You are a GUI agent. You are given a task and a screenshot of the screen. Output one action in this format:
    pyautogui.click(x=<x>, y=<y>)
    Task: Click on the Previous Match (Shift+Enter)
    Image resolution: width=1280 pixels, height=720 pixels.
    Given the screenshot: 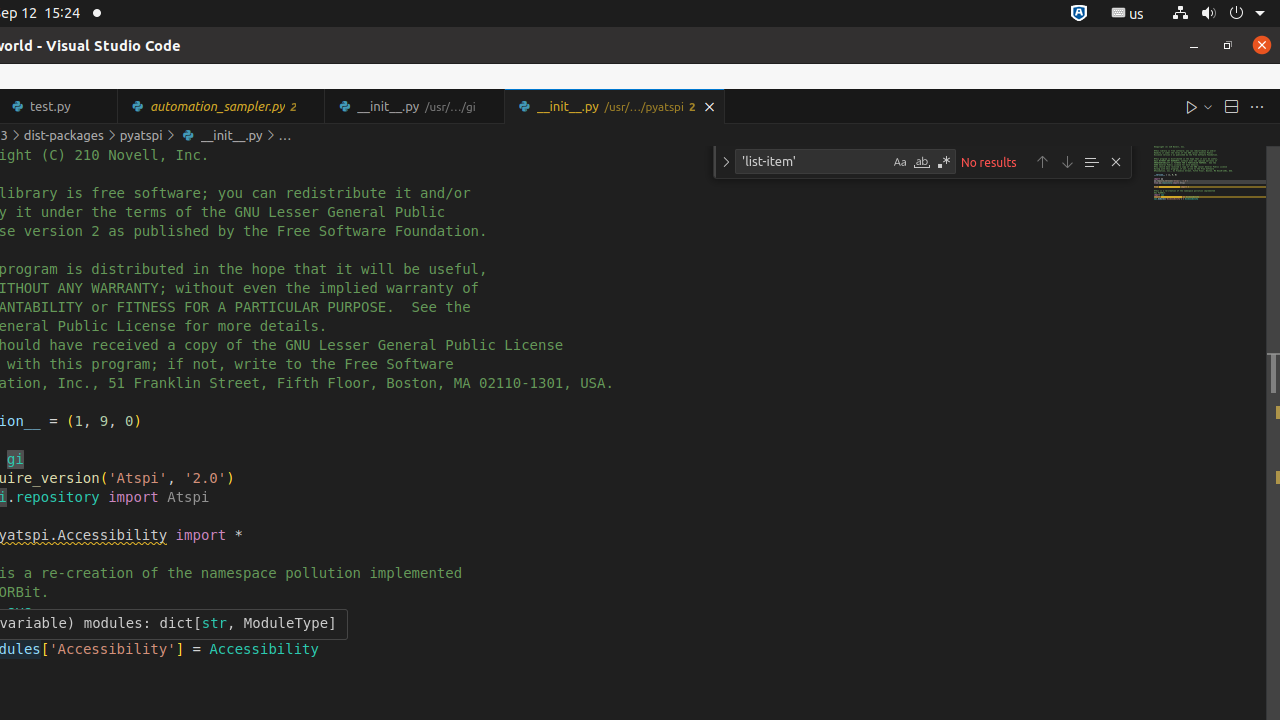 What is the action you would take?
    pyautogui.click(x=1042, y=162)
    